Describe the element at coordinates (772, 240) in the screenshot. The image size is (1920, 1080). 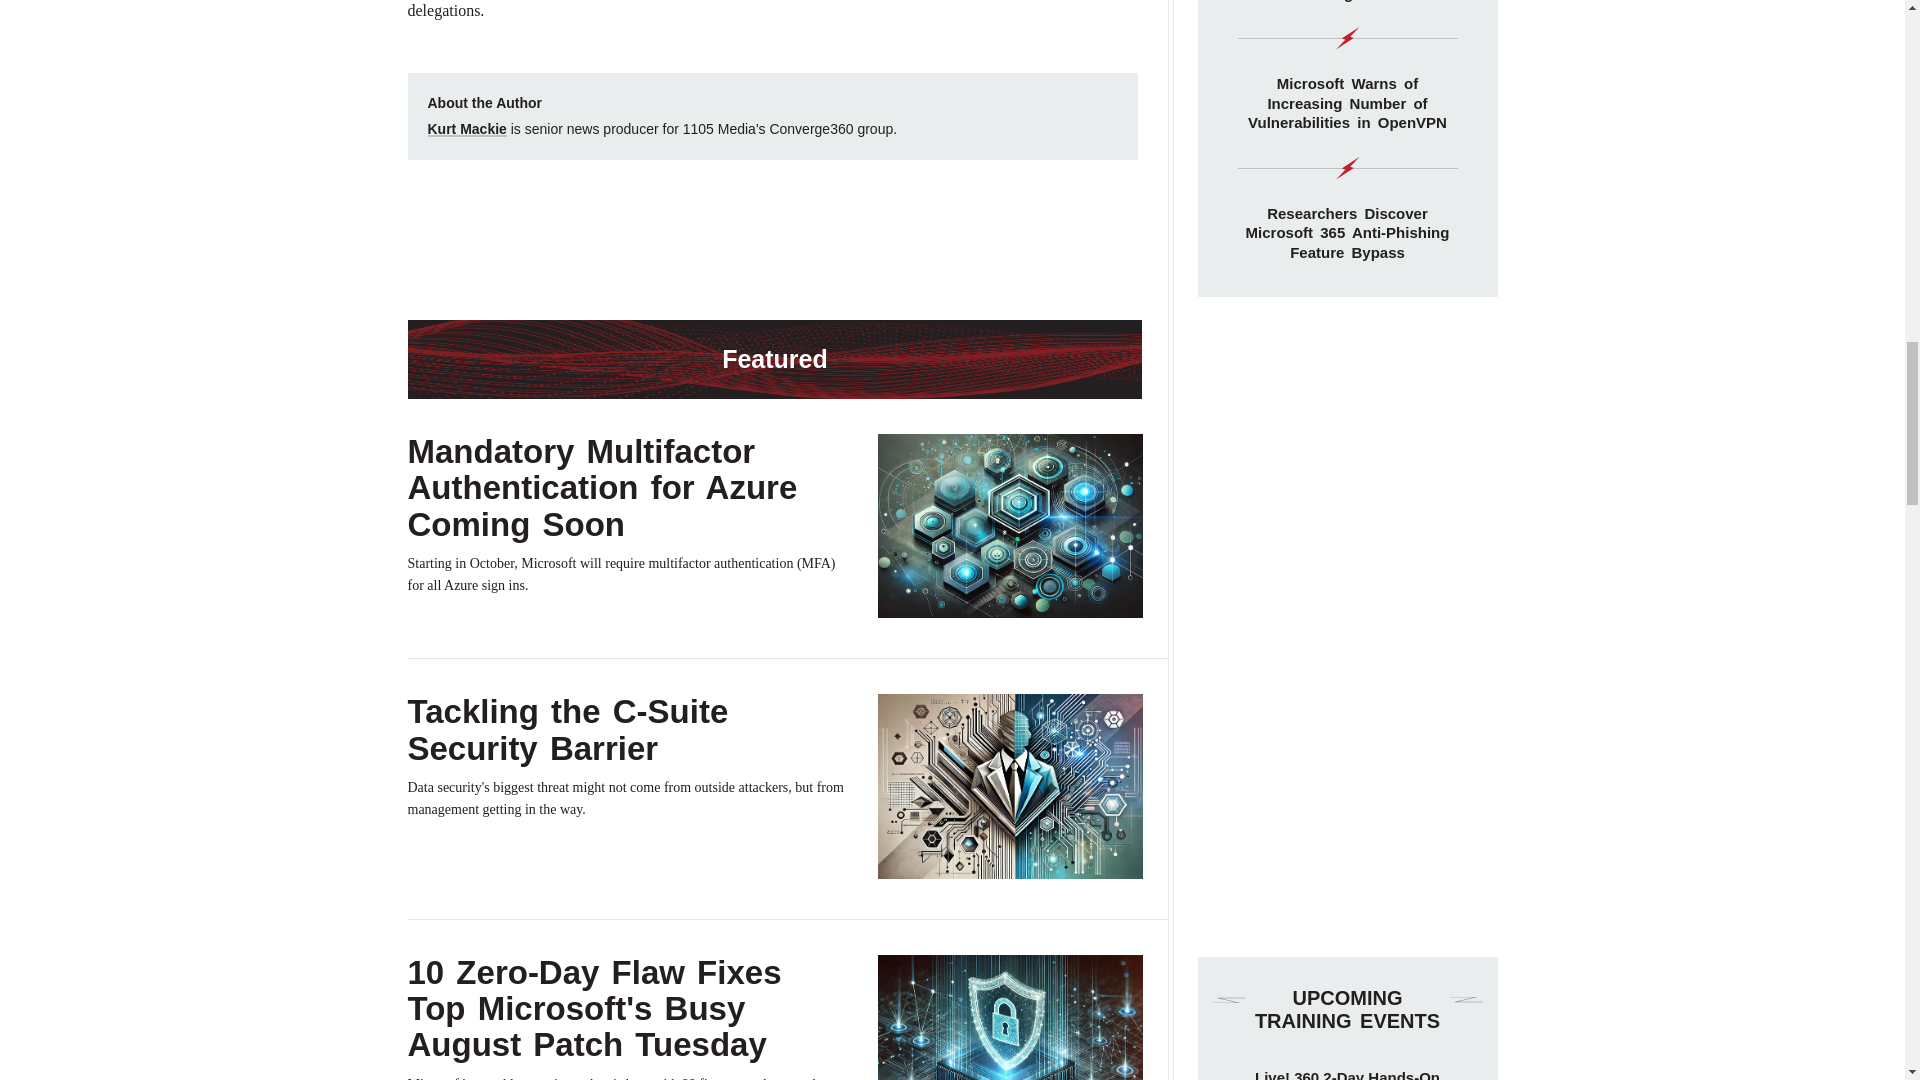
I see `3rd party ad content` at that location.